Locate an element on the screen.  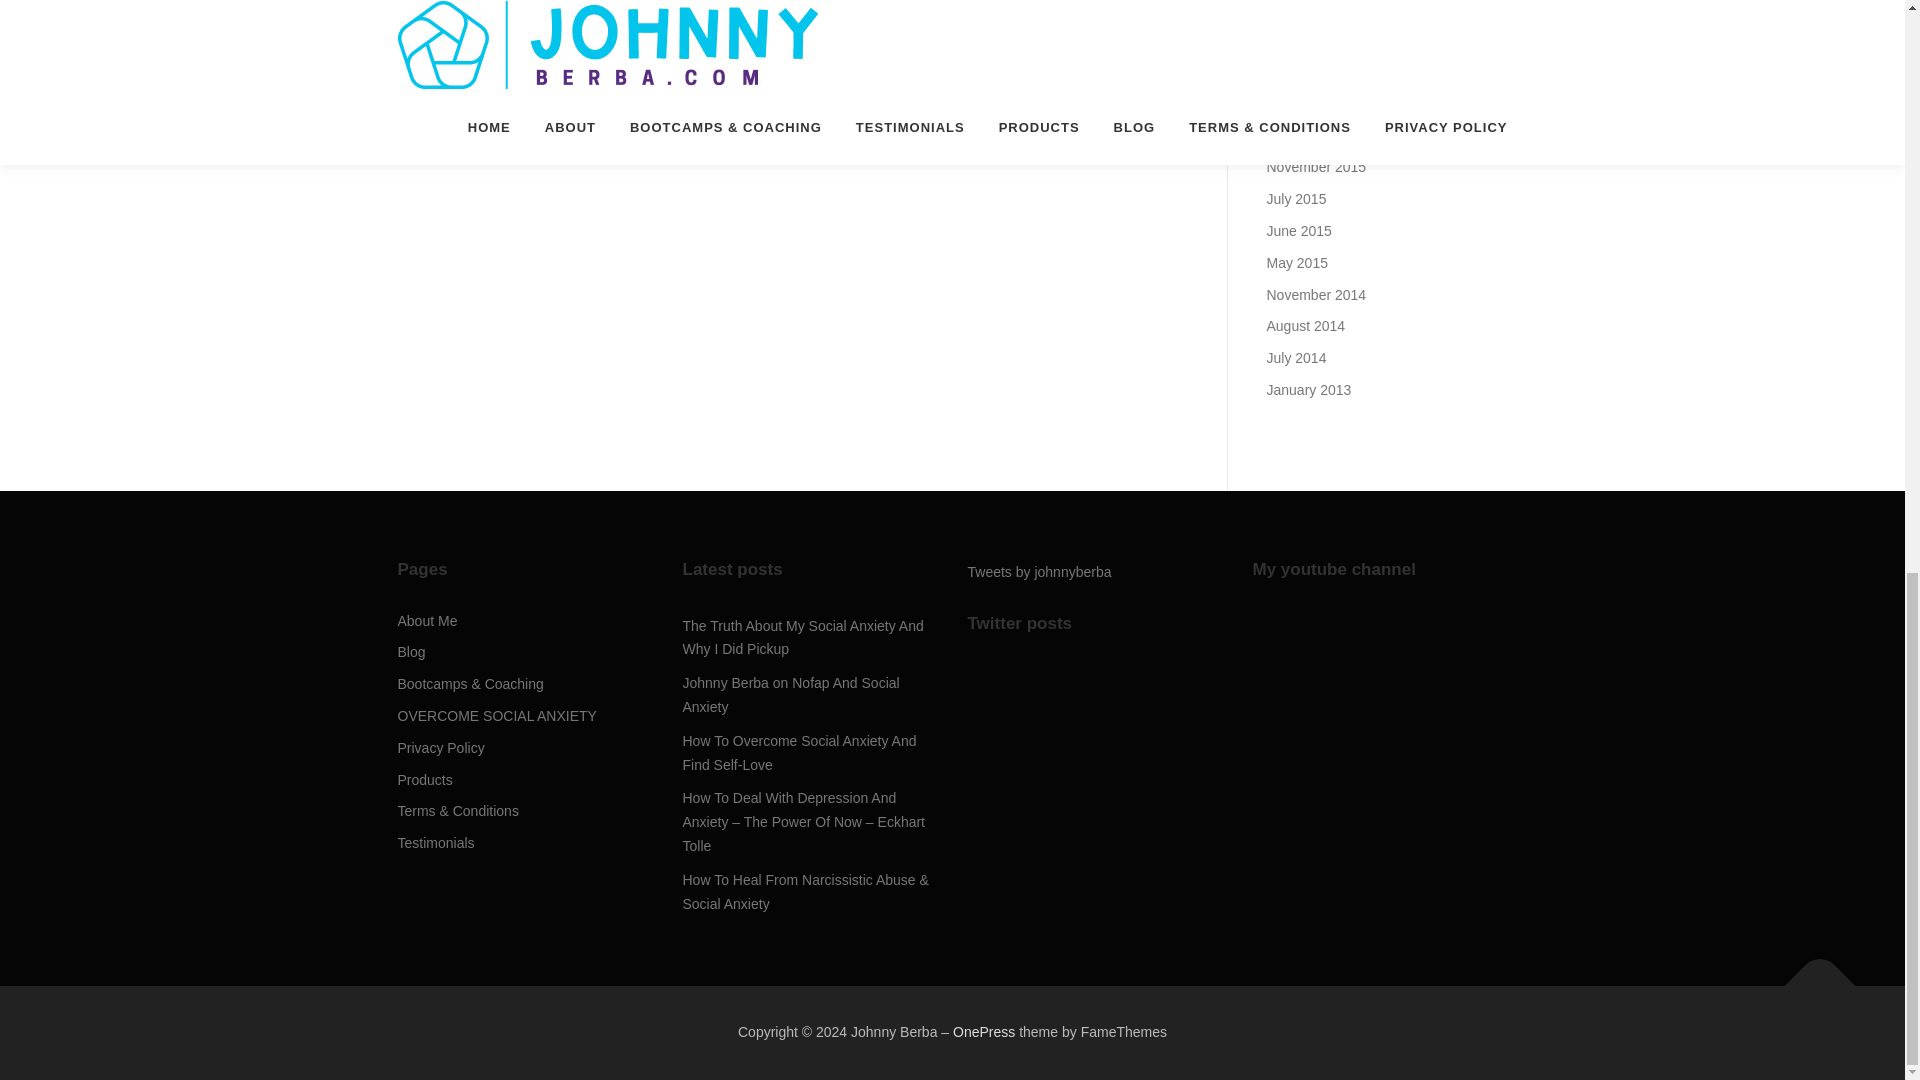
March 2016 is located at coordinates (1302, 71).